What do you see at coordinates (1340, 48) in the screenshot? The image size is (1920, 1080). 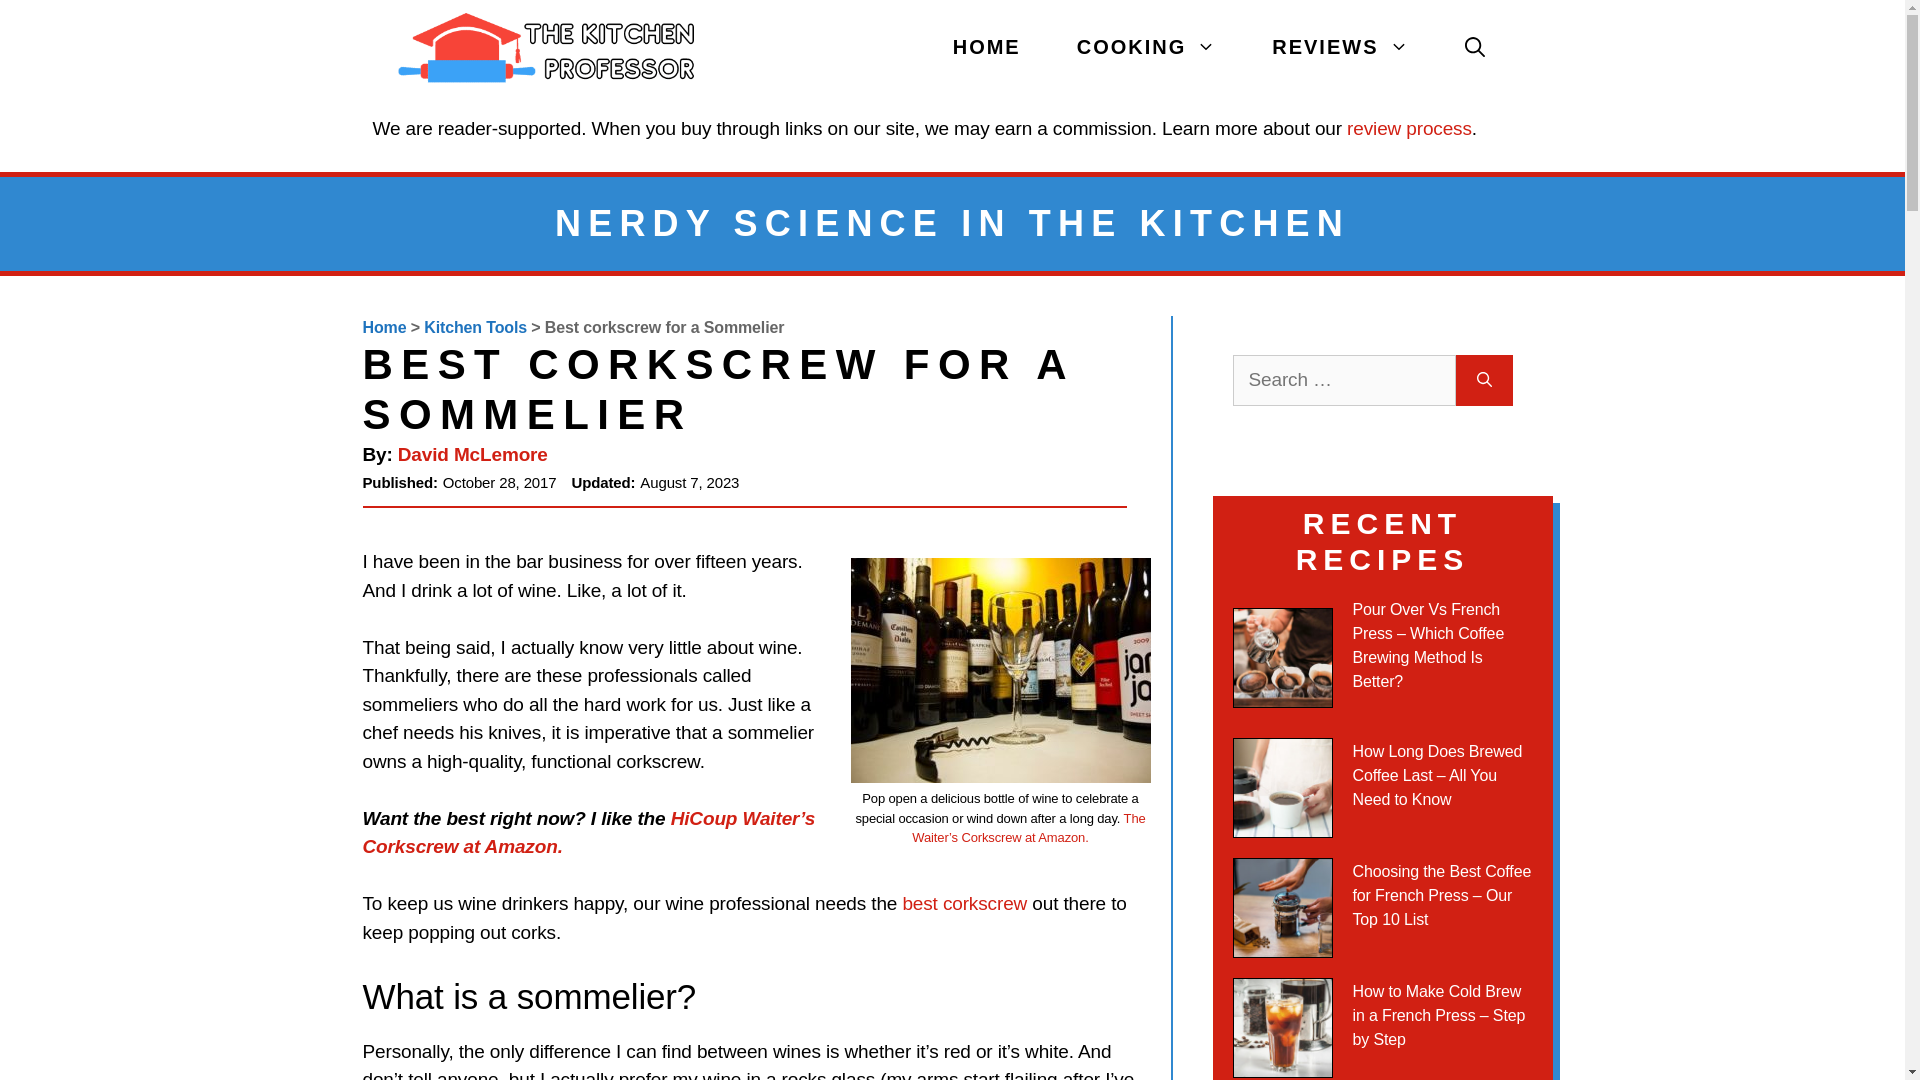 I see `REVIEWS` at bounding box center [1340, 48].